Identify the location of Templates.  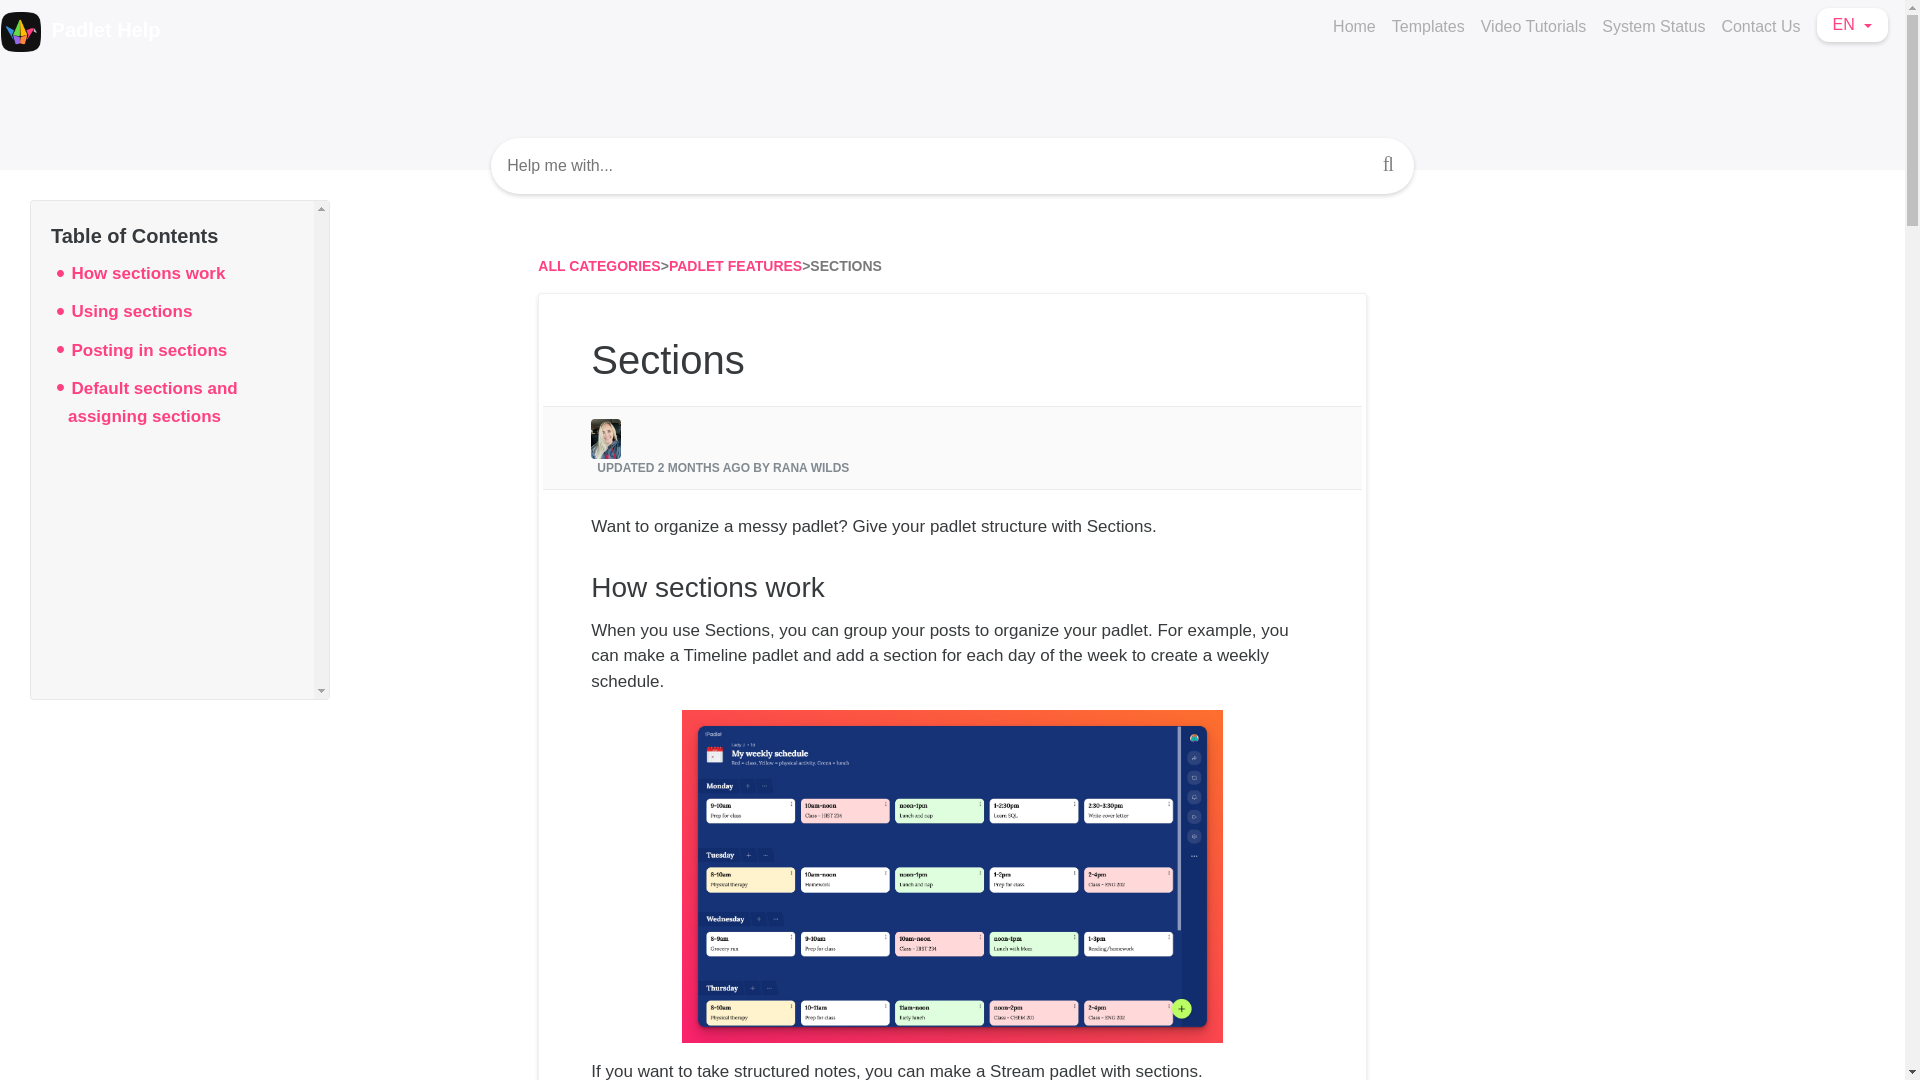
(1428, 26).